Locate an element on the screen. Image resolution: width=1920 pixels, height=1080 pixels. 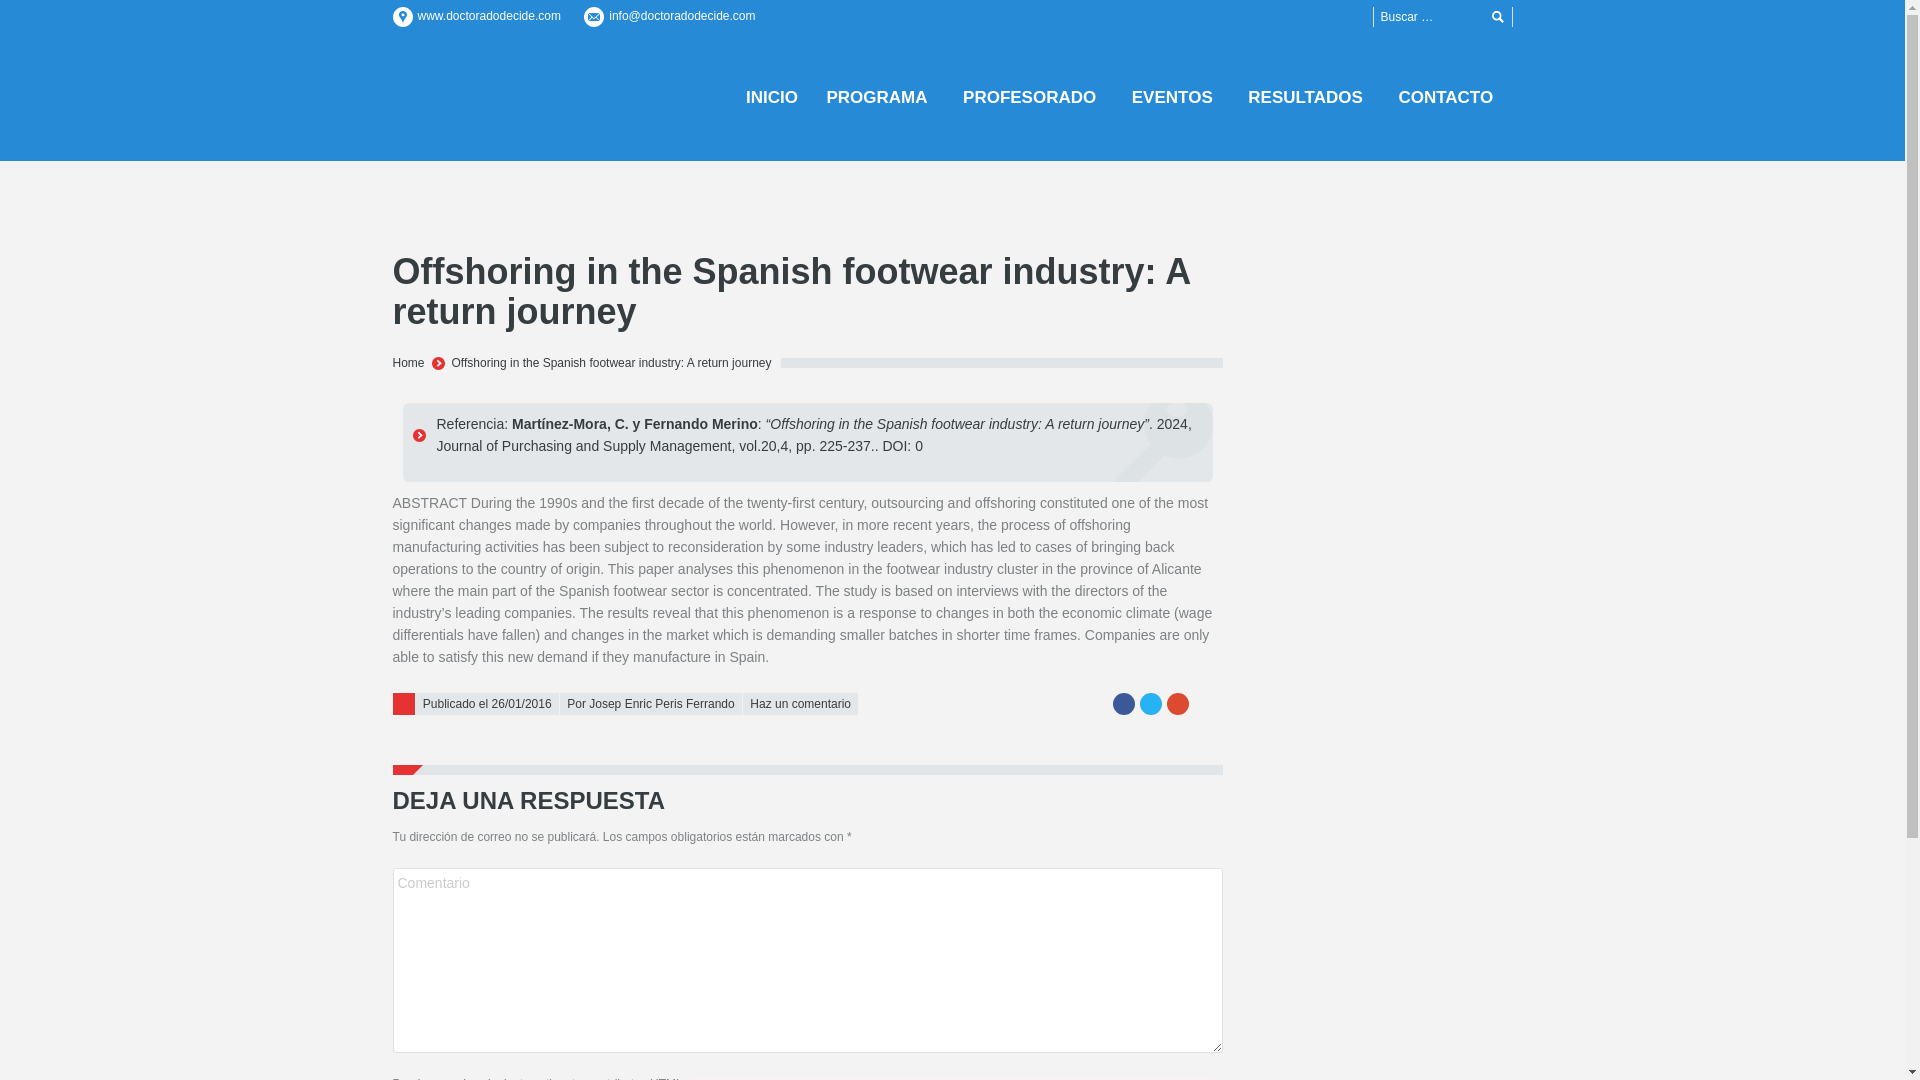
INICIO is located at coordinates (772, 96).